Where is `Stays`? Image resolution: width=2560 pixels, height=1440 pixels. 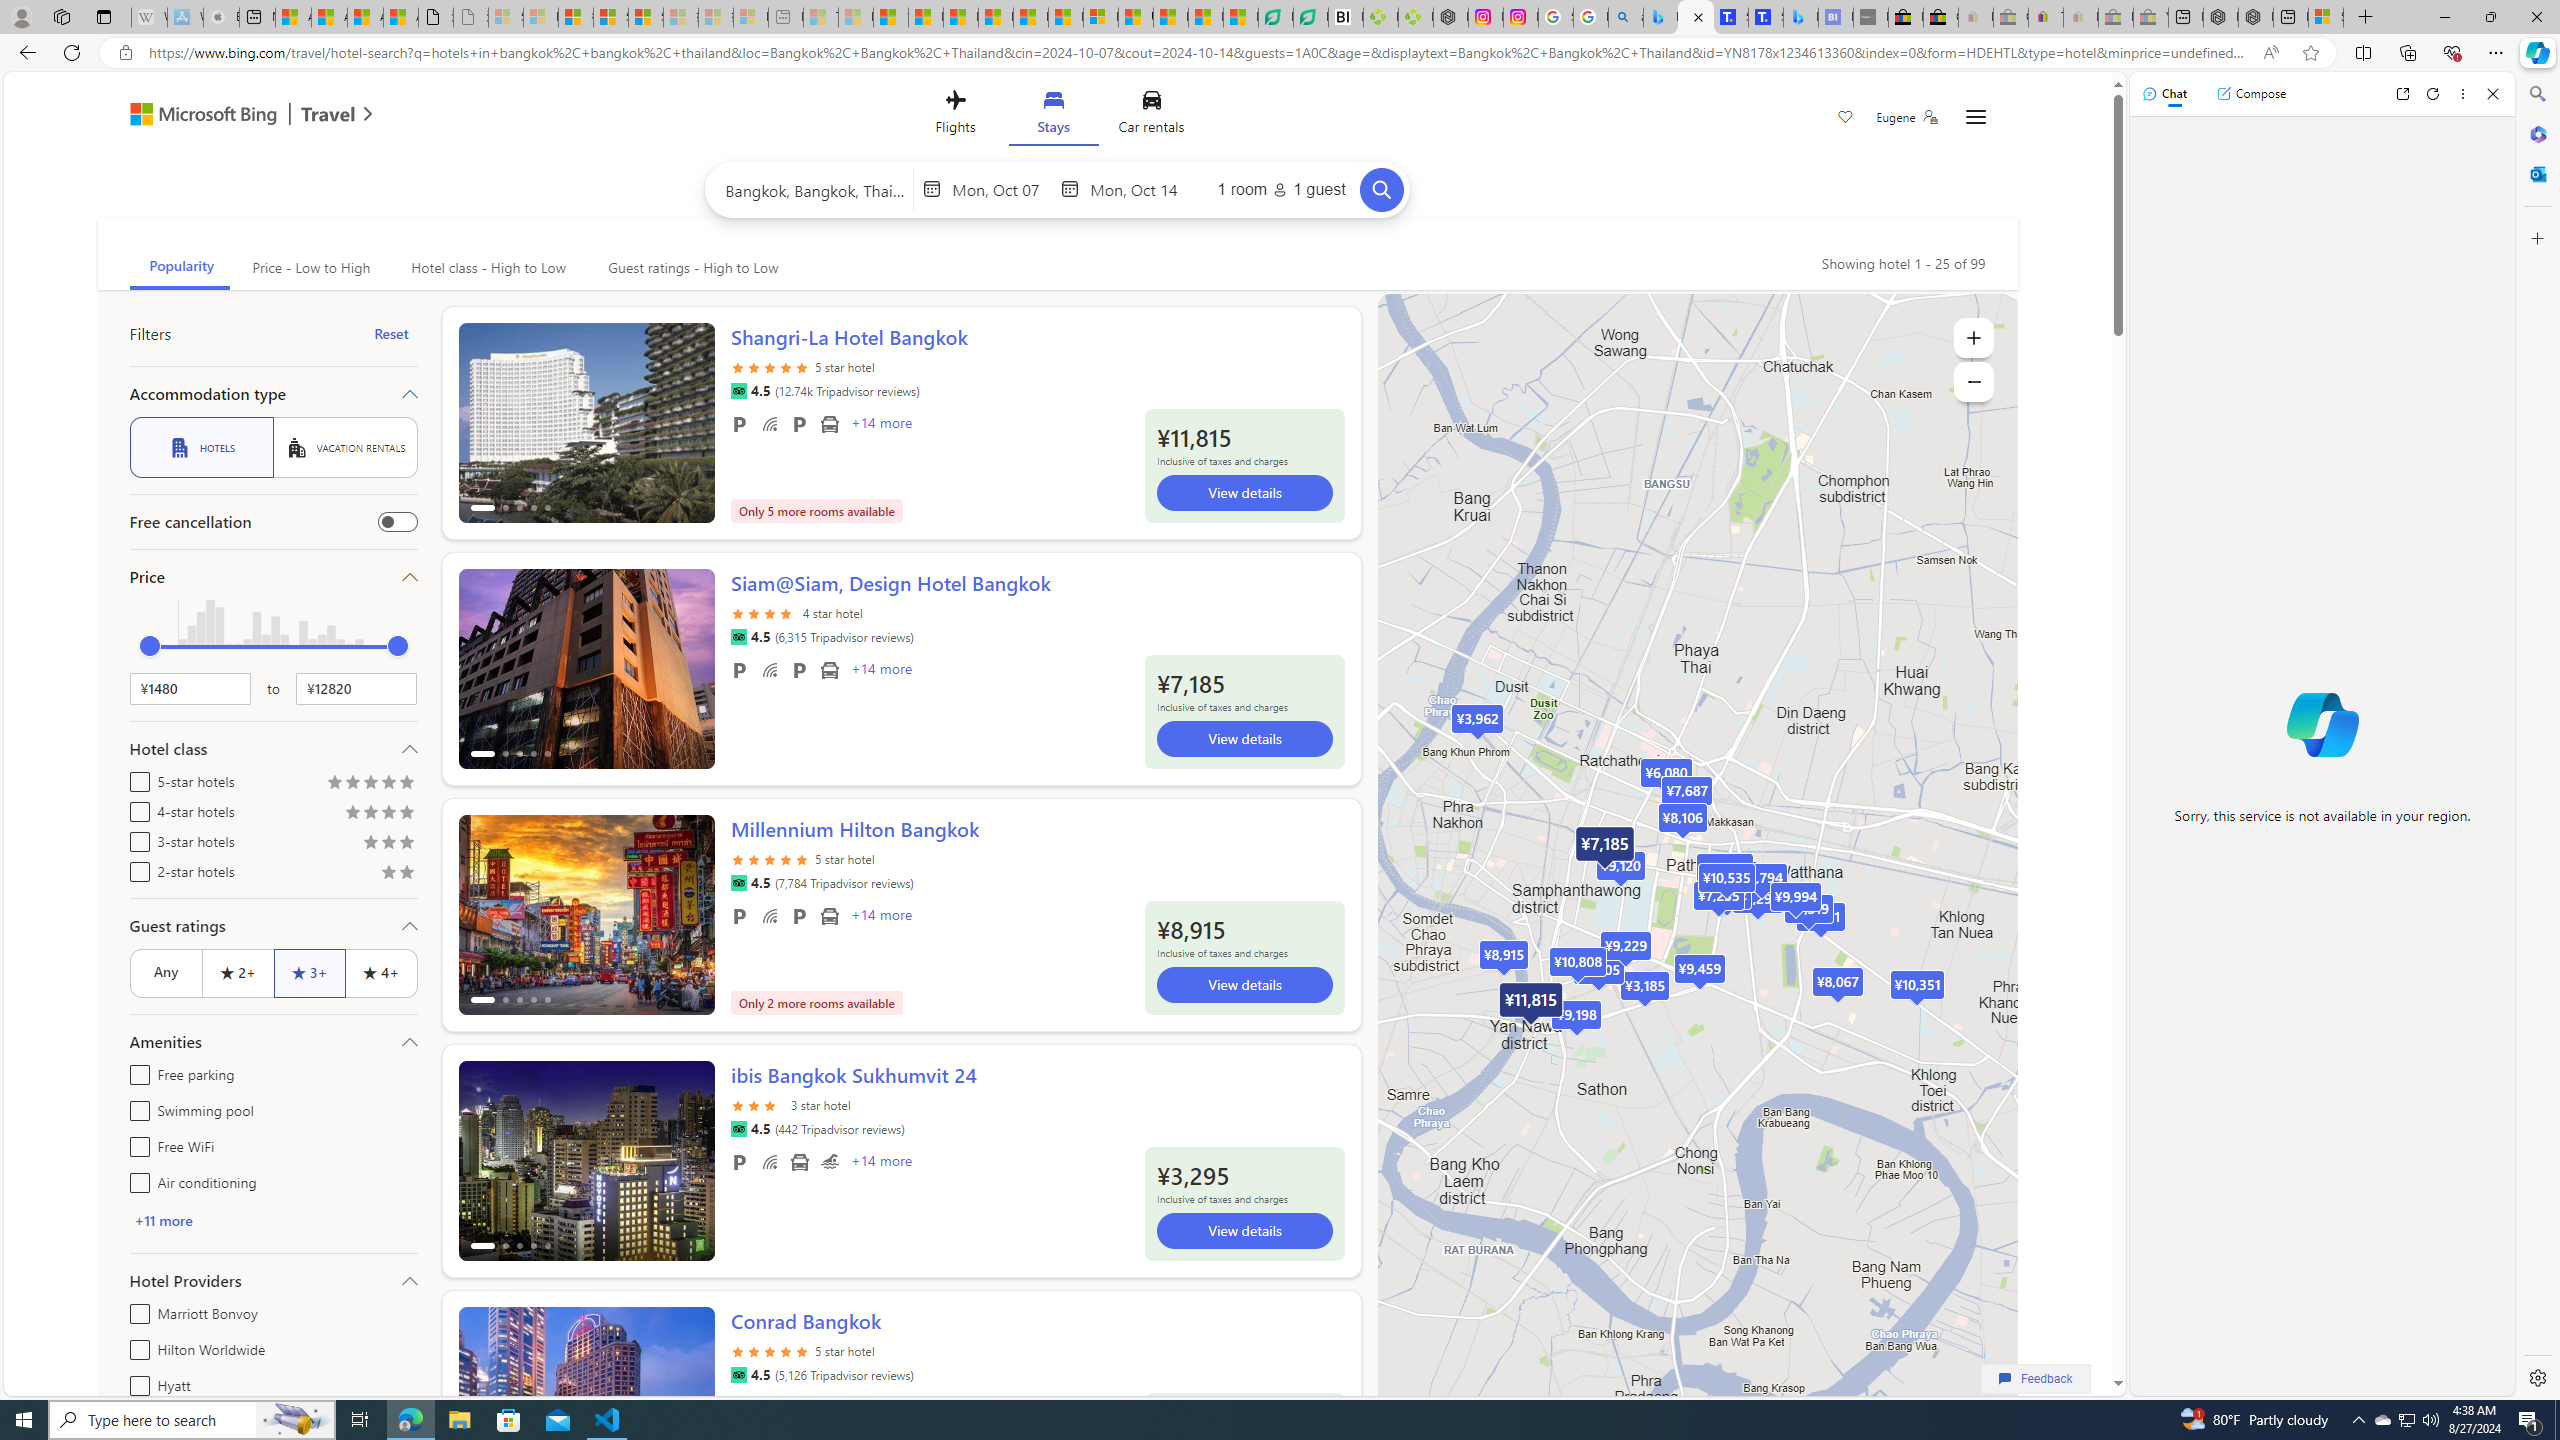 Stays is located at coordinates (1053, 116).